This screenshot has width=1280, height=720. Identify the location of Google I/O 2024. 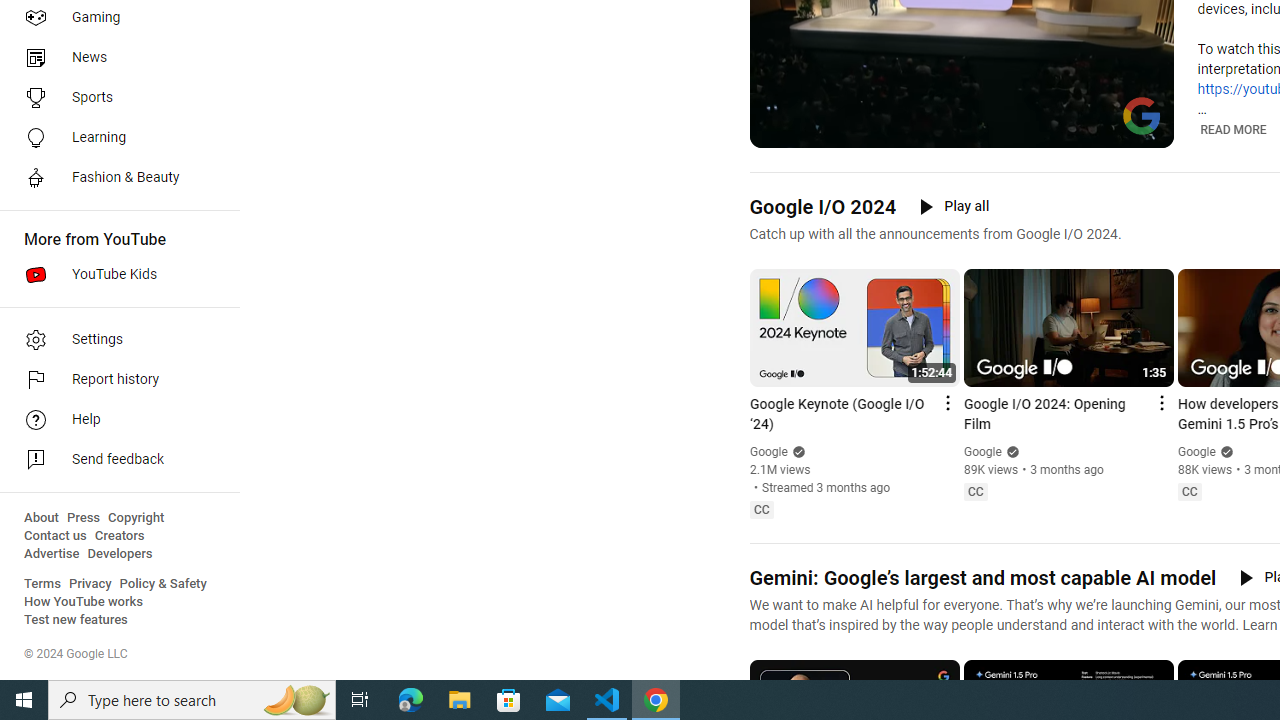
(822, 206).